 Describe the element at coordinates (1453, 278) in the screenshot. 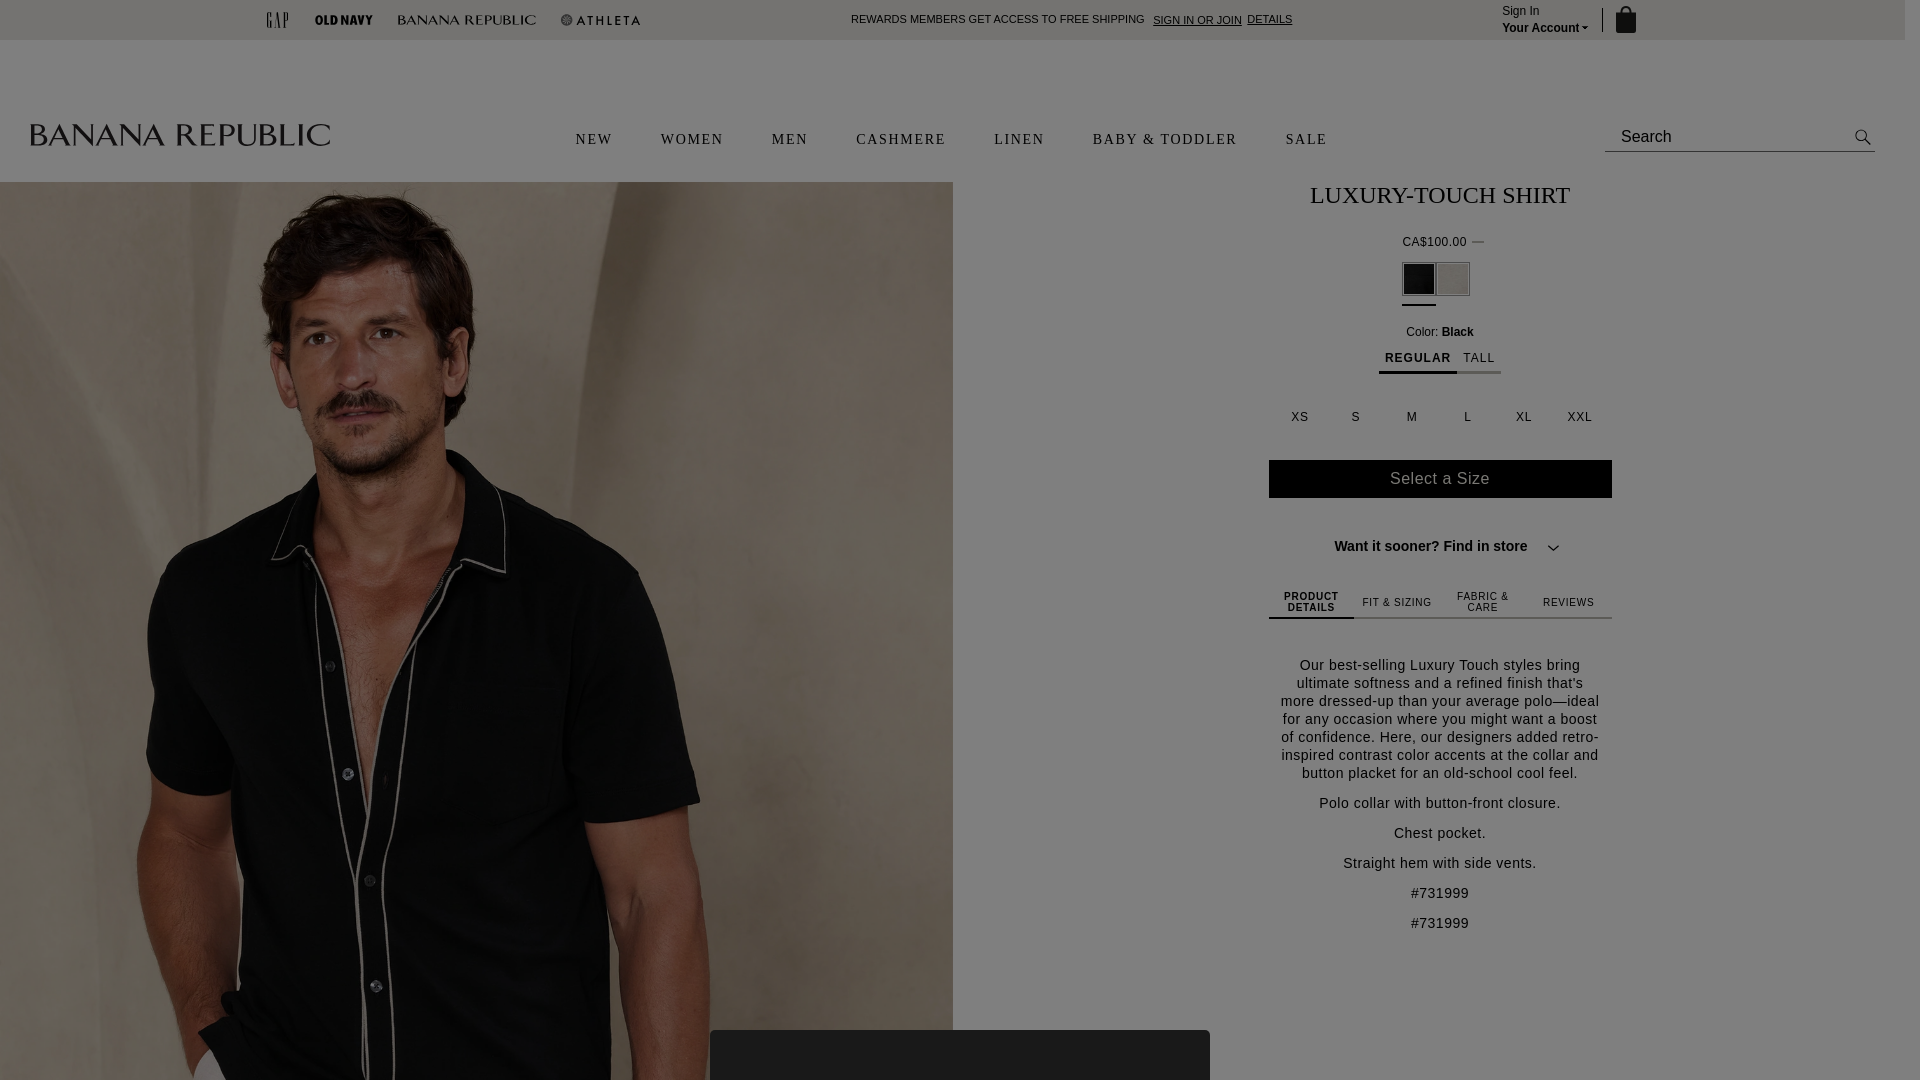

I see `Oatmeal Heather` at that location.